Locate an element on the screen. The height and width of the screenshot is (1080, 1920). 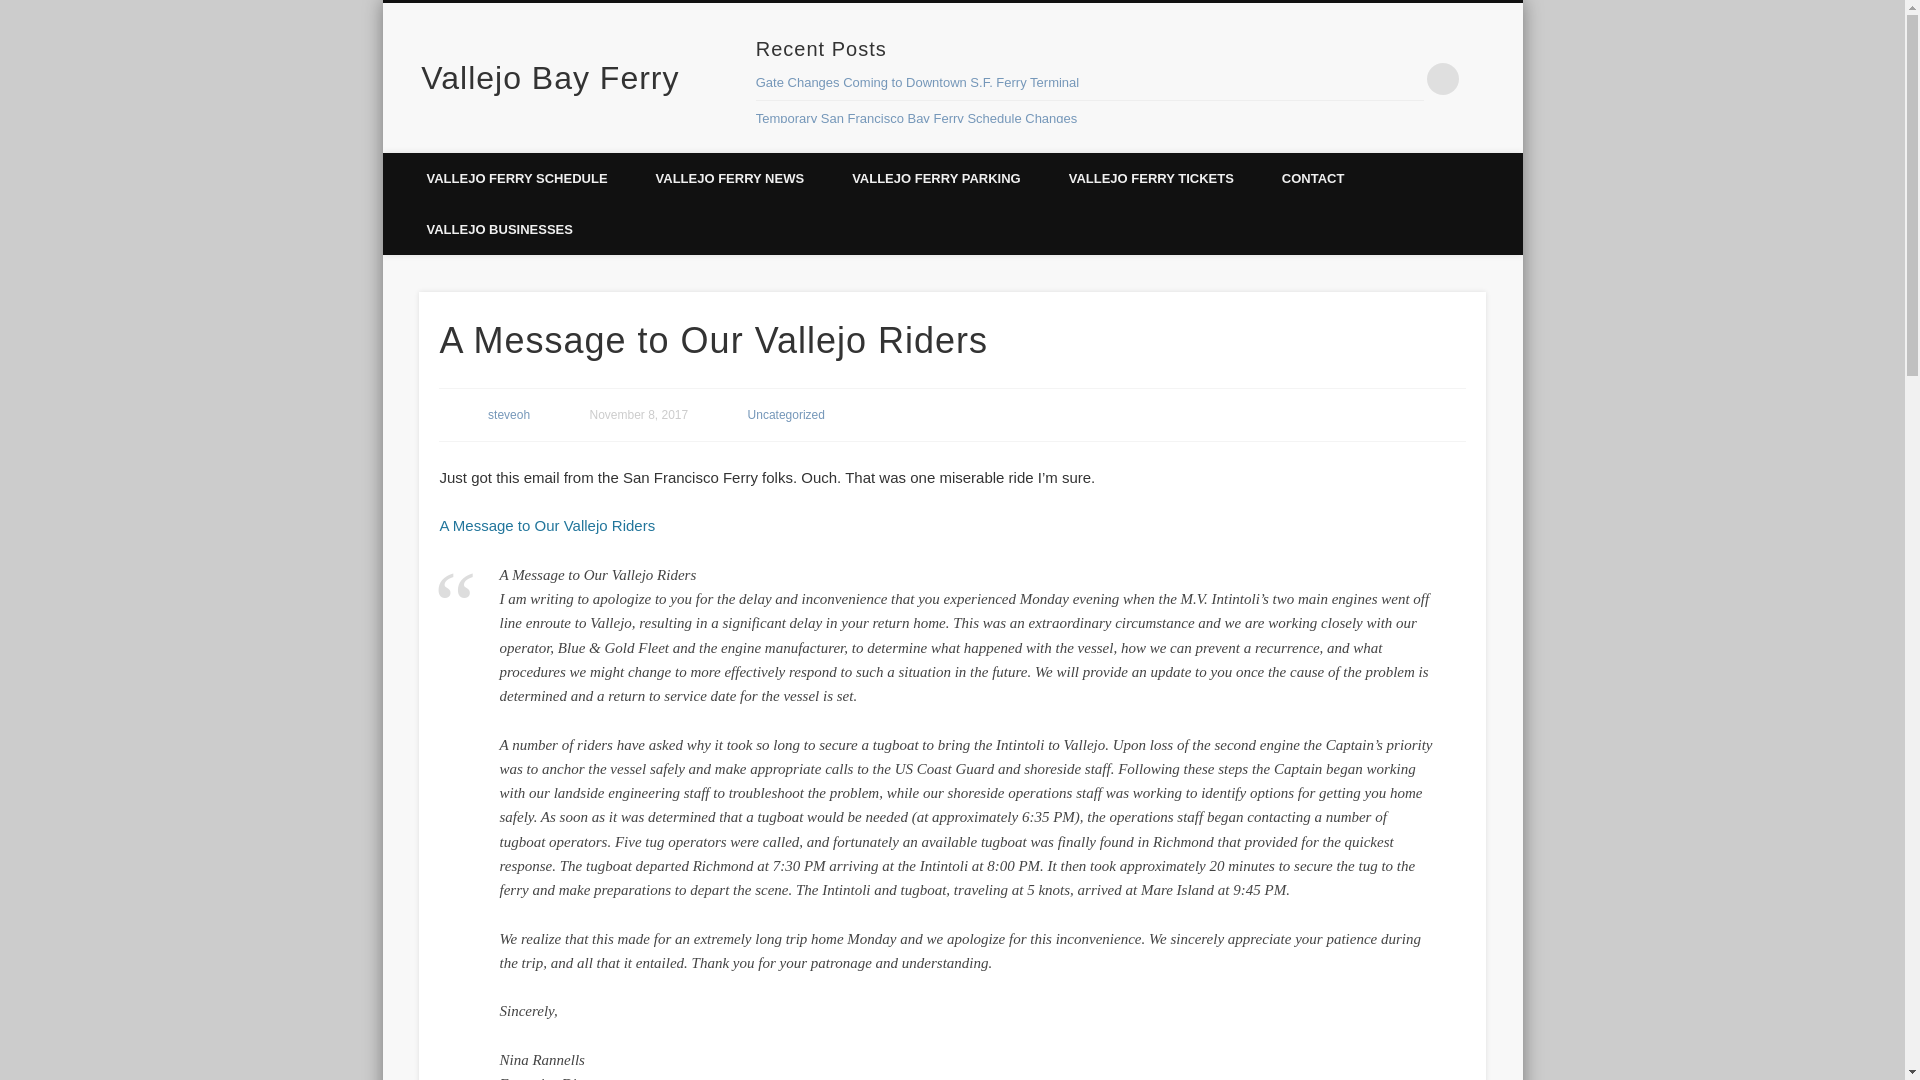
Gate Changes Coming to Downtown S.F. Ferry Terminal is located at coordinates (918, 82).